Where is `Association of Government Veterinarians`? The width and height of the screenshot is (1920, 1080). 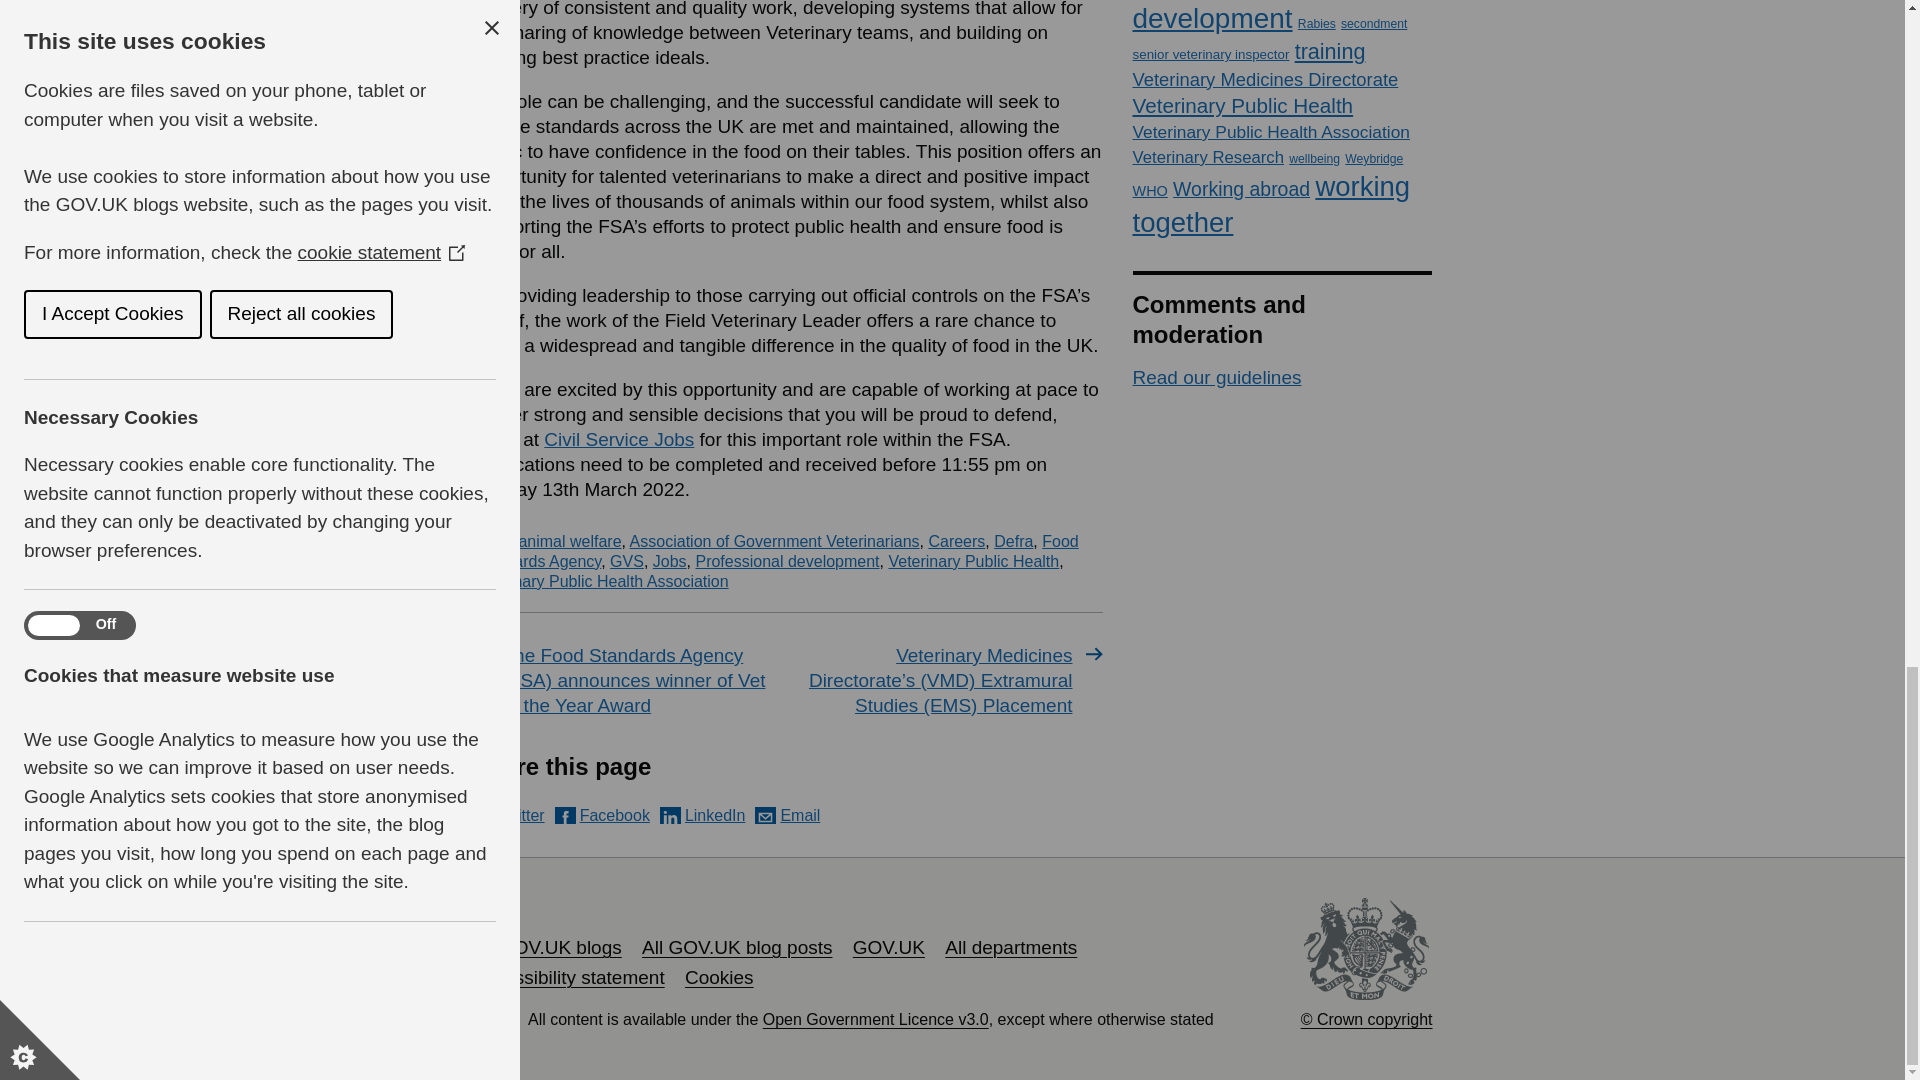 Association of Government Veterinarians is located at coordinates (774, 541).